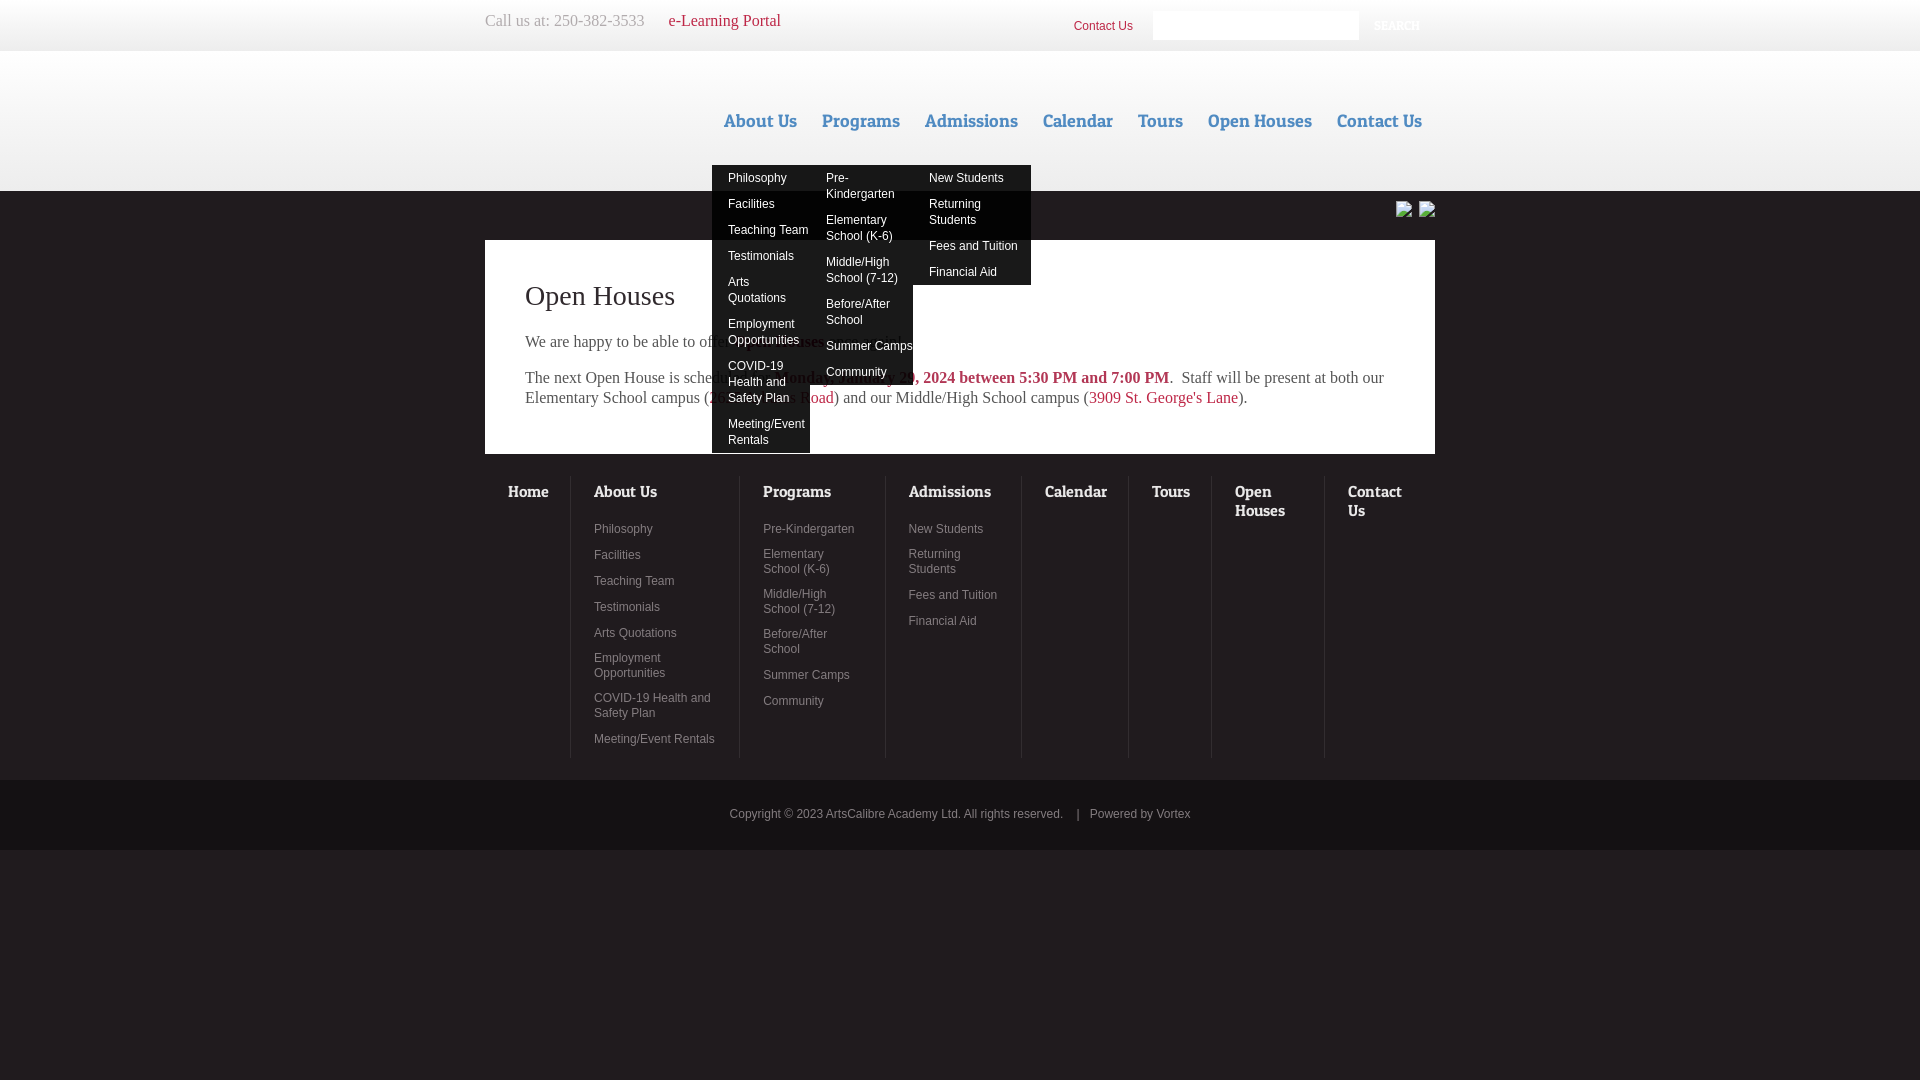 The height and width of the screenshot is (1080, 1920). I want to click on Powered by Vortex, so click(1140, 814).